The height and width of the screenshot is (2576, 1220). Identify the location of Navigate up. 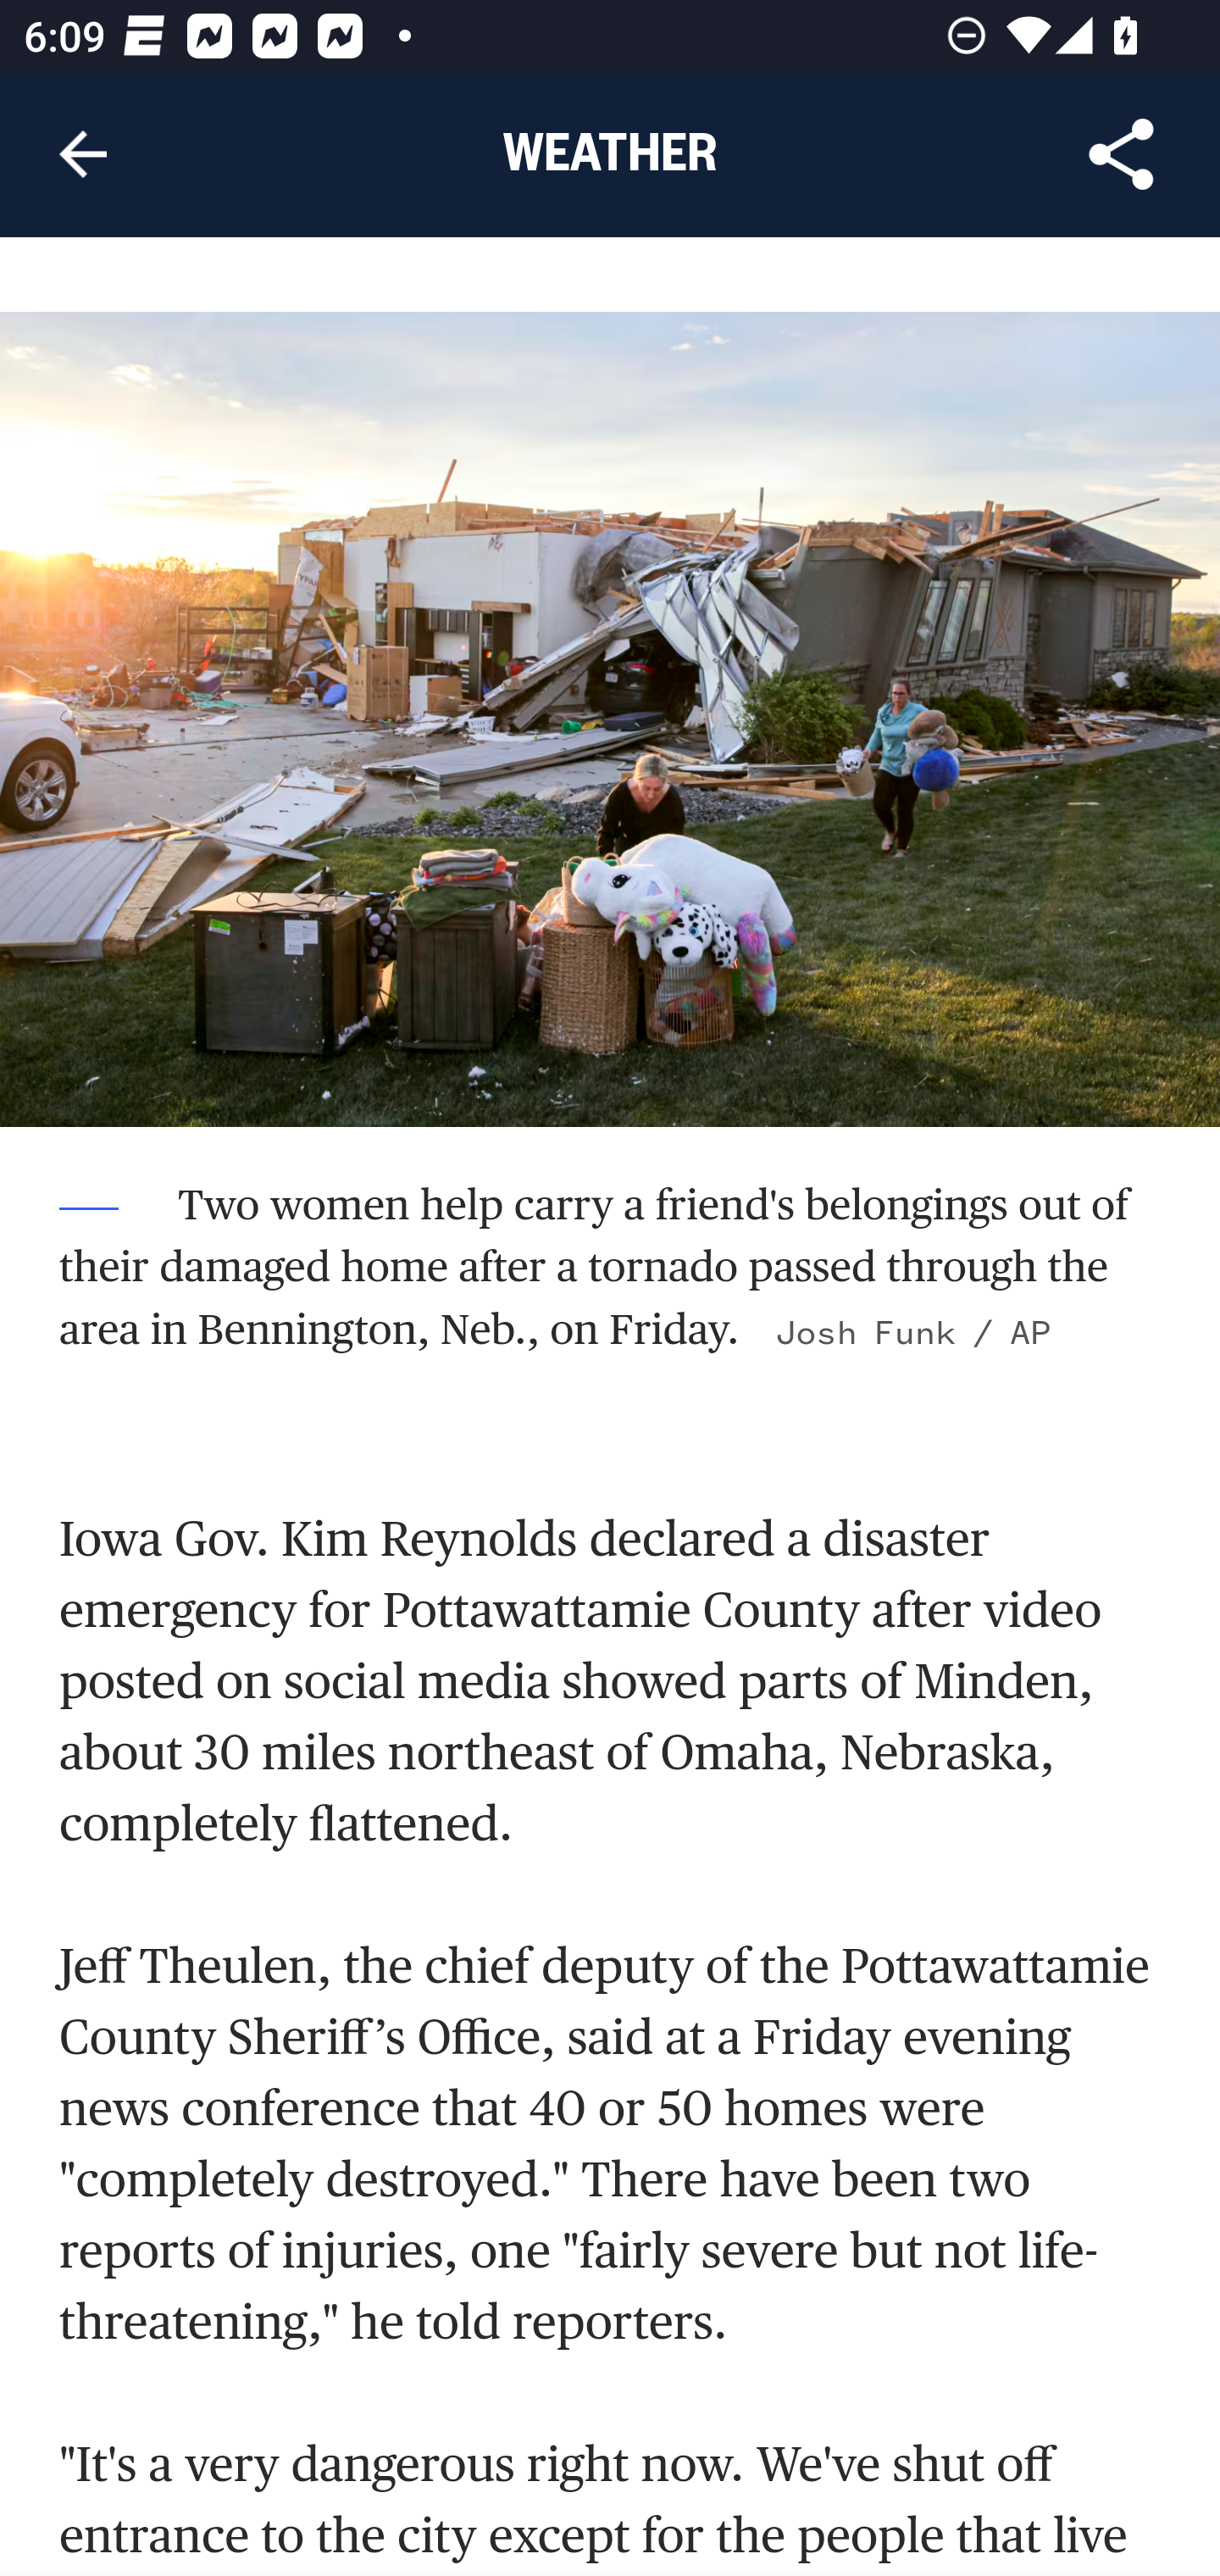
(83, 154).